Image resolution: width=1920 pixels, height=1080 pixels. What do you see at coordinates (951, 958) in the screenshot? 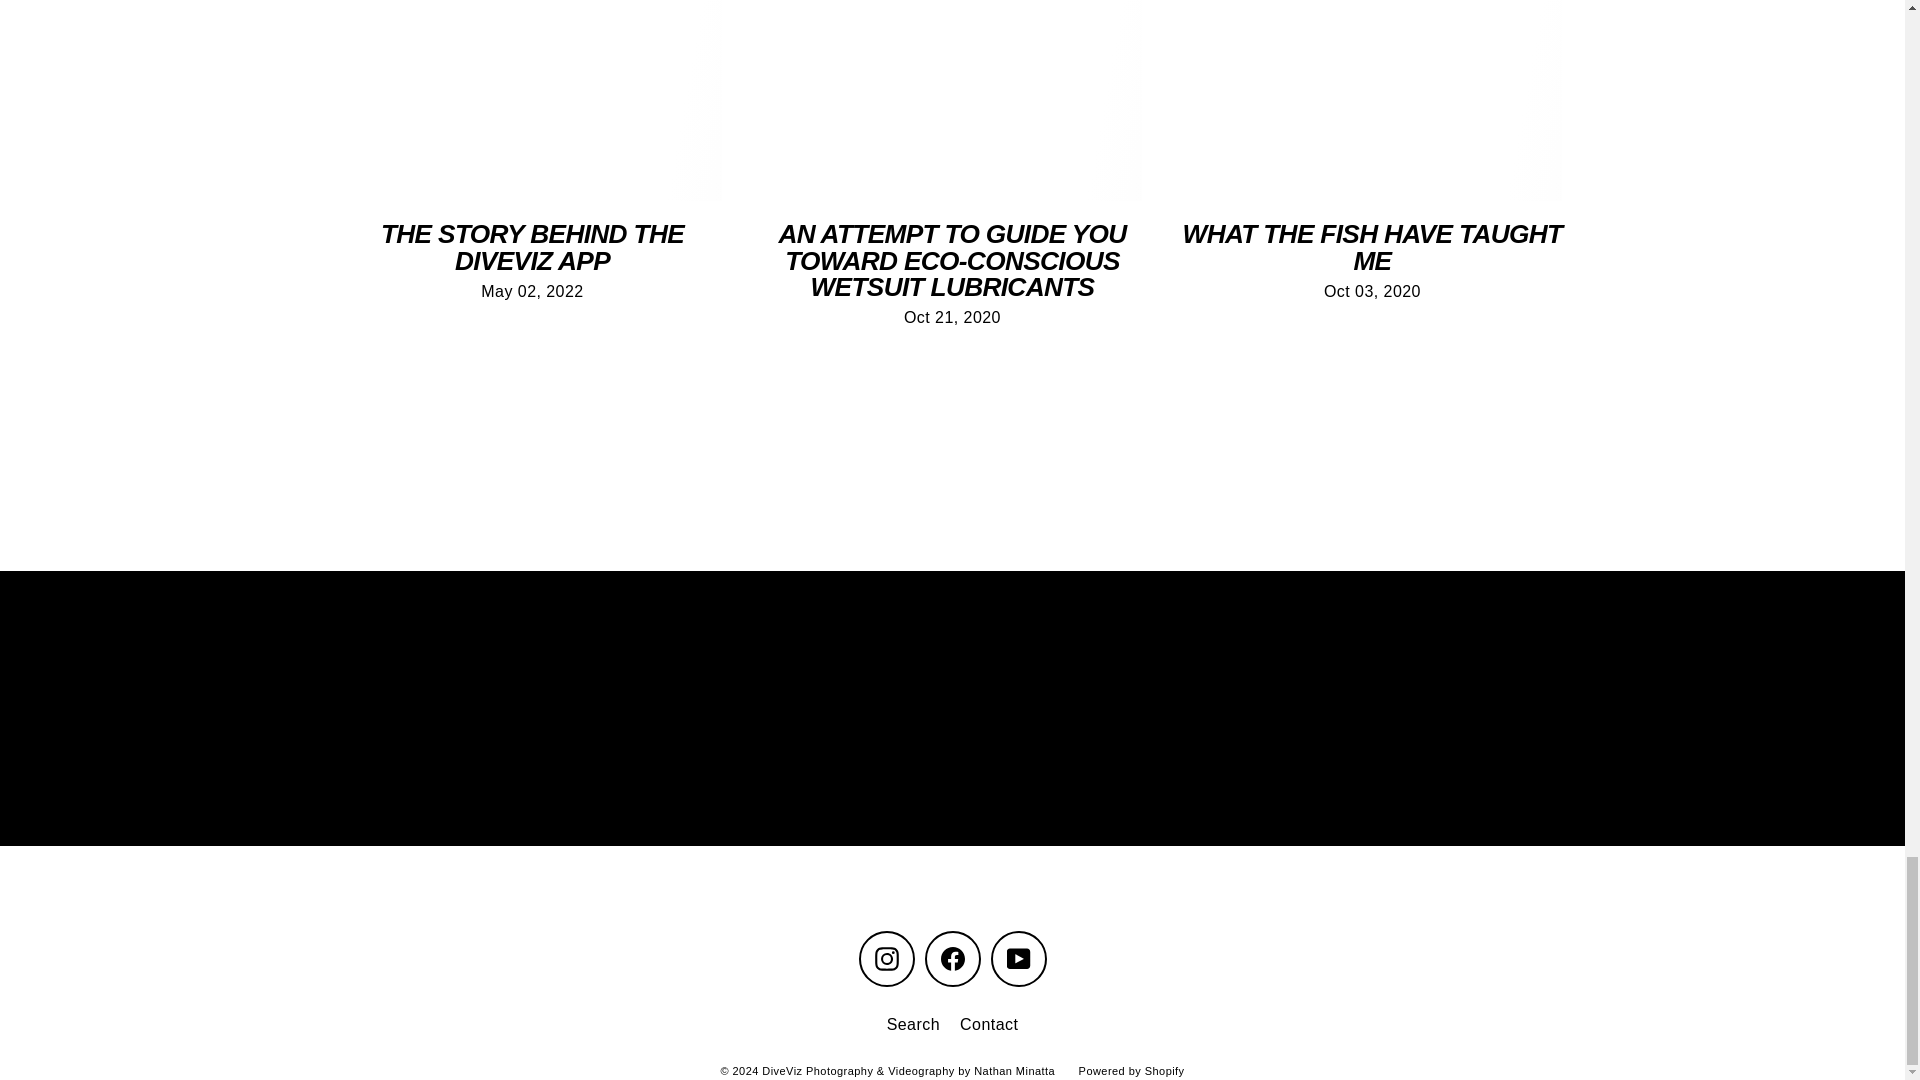
I see `Facebook` at bounding box center [951, 958].